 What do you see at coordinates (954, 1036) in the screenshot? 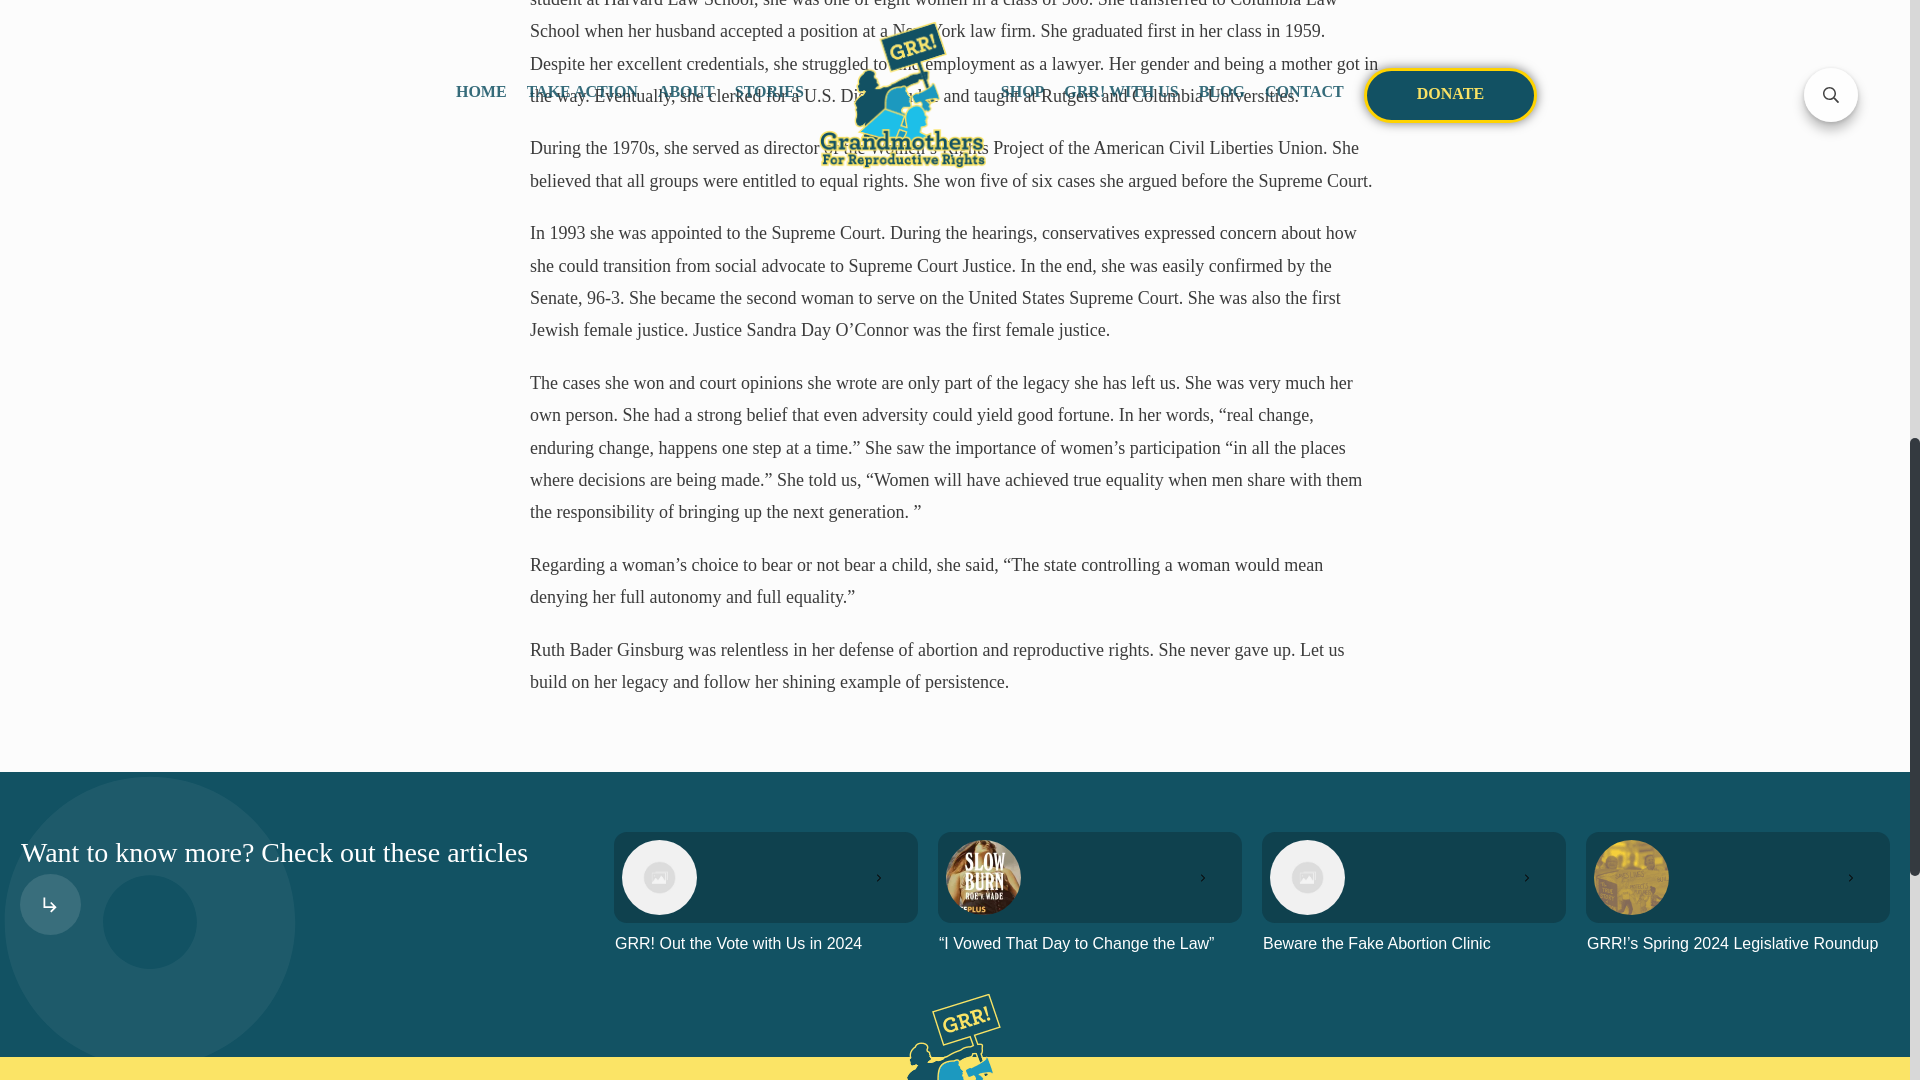
I see `logo` at bounding box center [954, 1036].